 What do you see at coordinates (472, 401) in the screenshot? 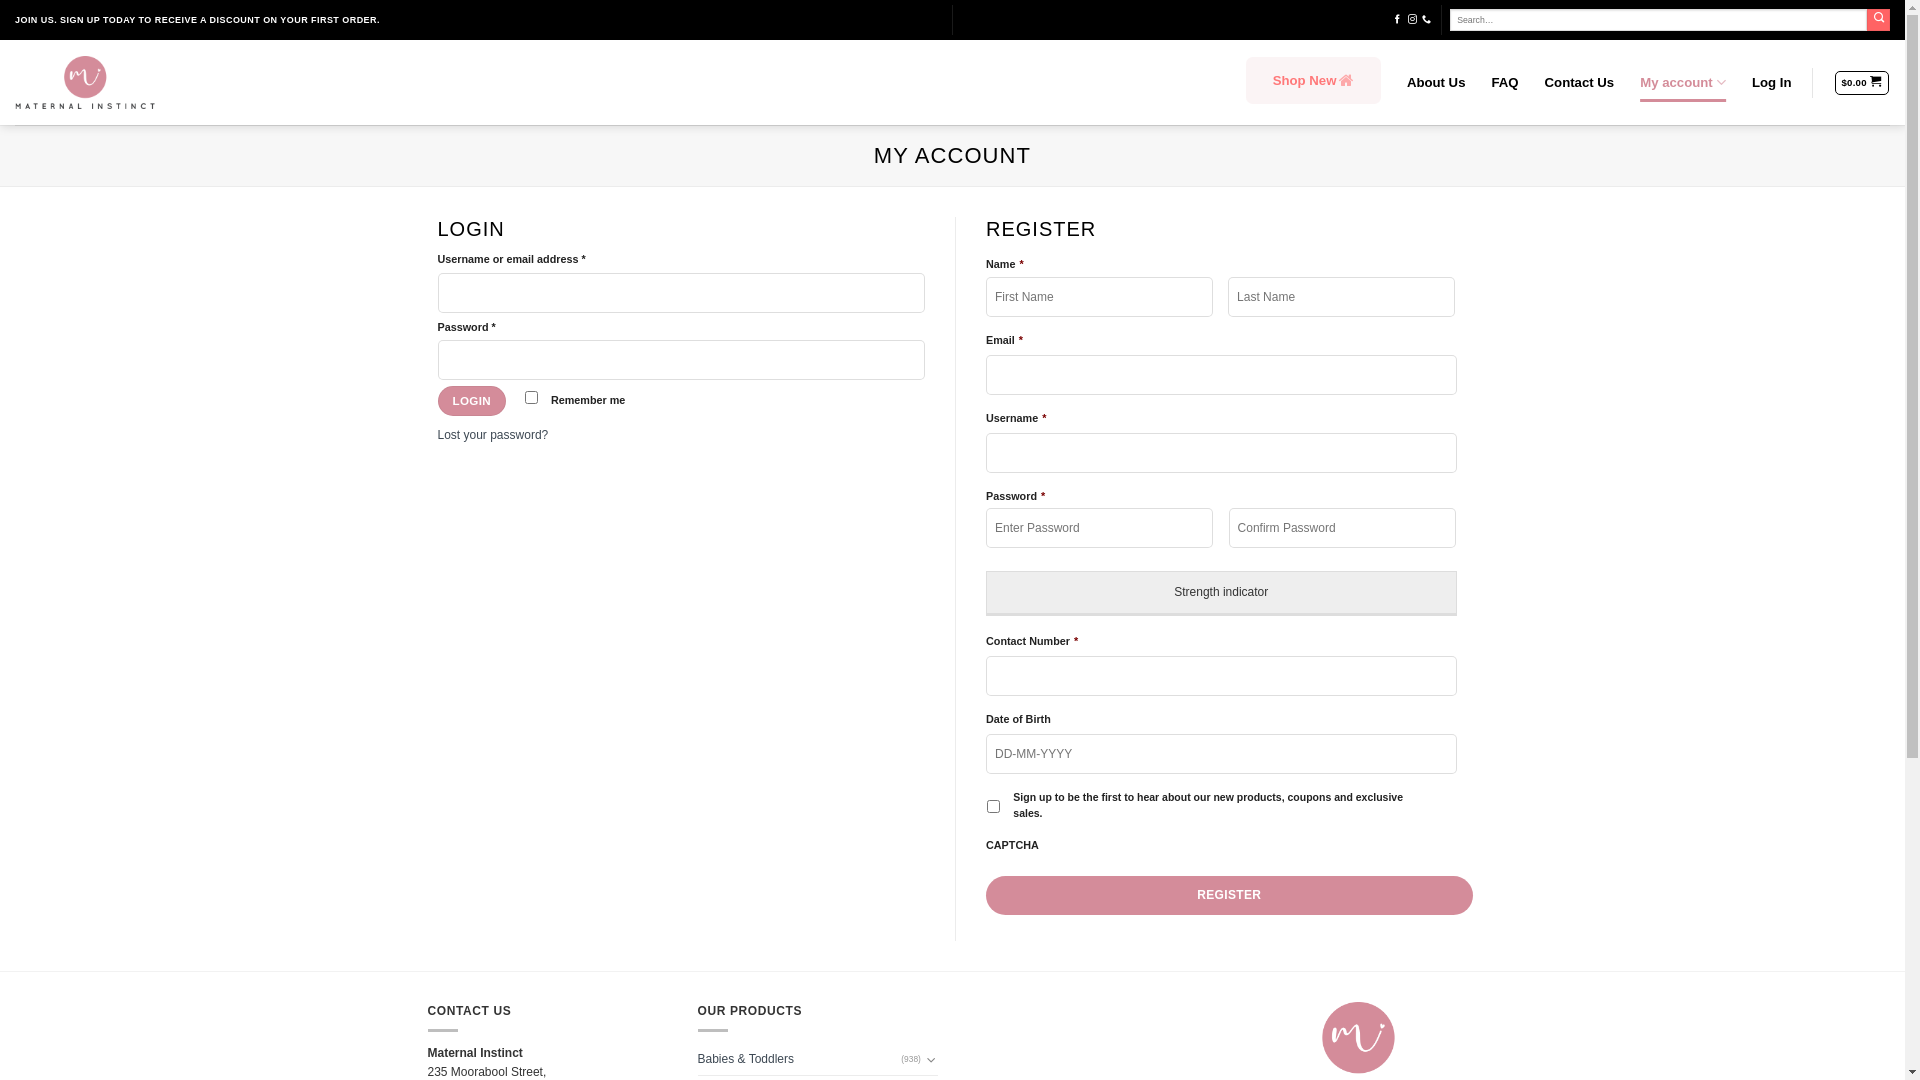
I see `LOGIN` at bounding box center [472, 401].